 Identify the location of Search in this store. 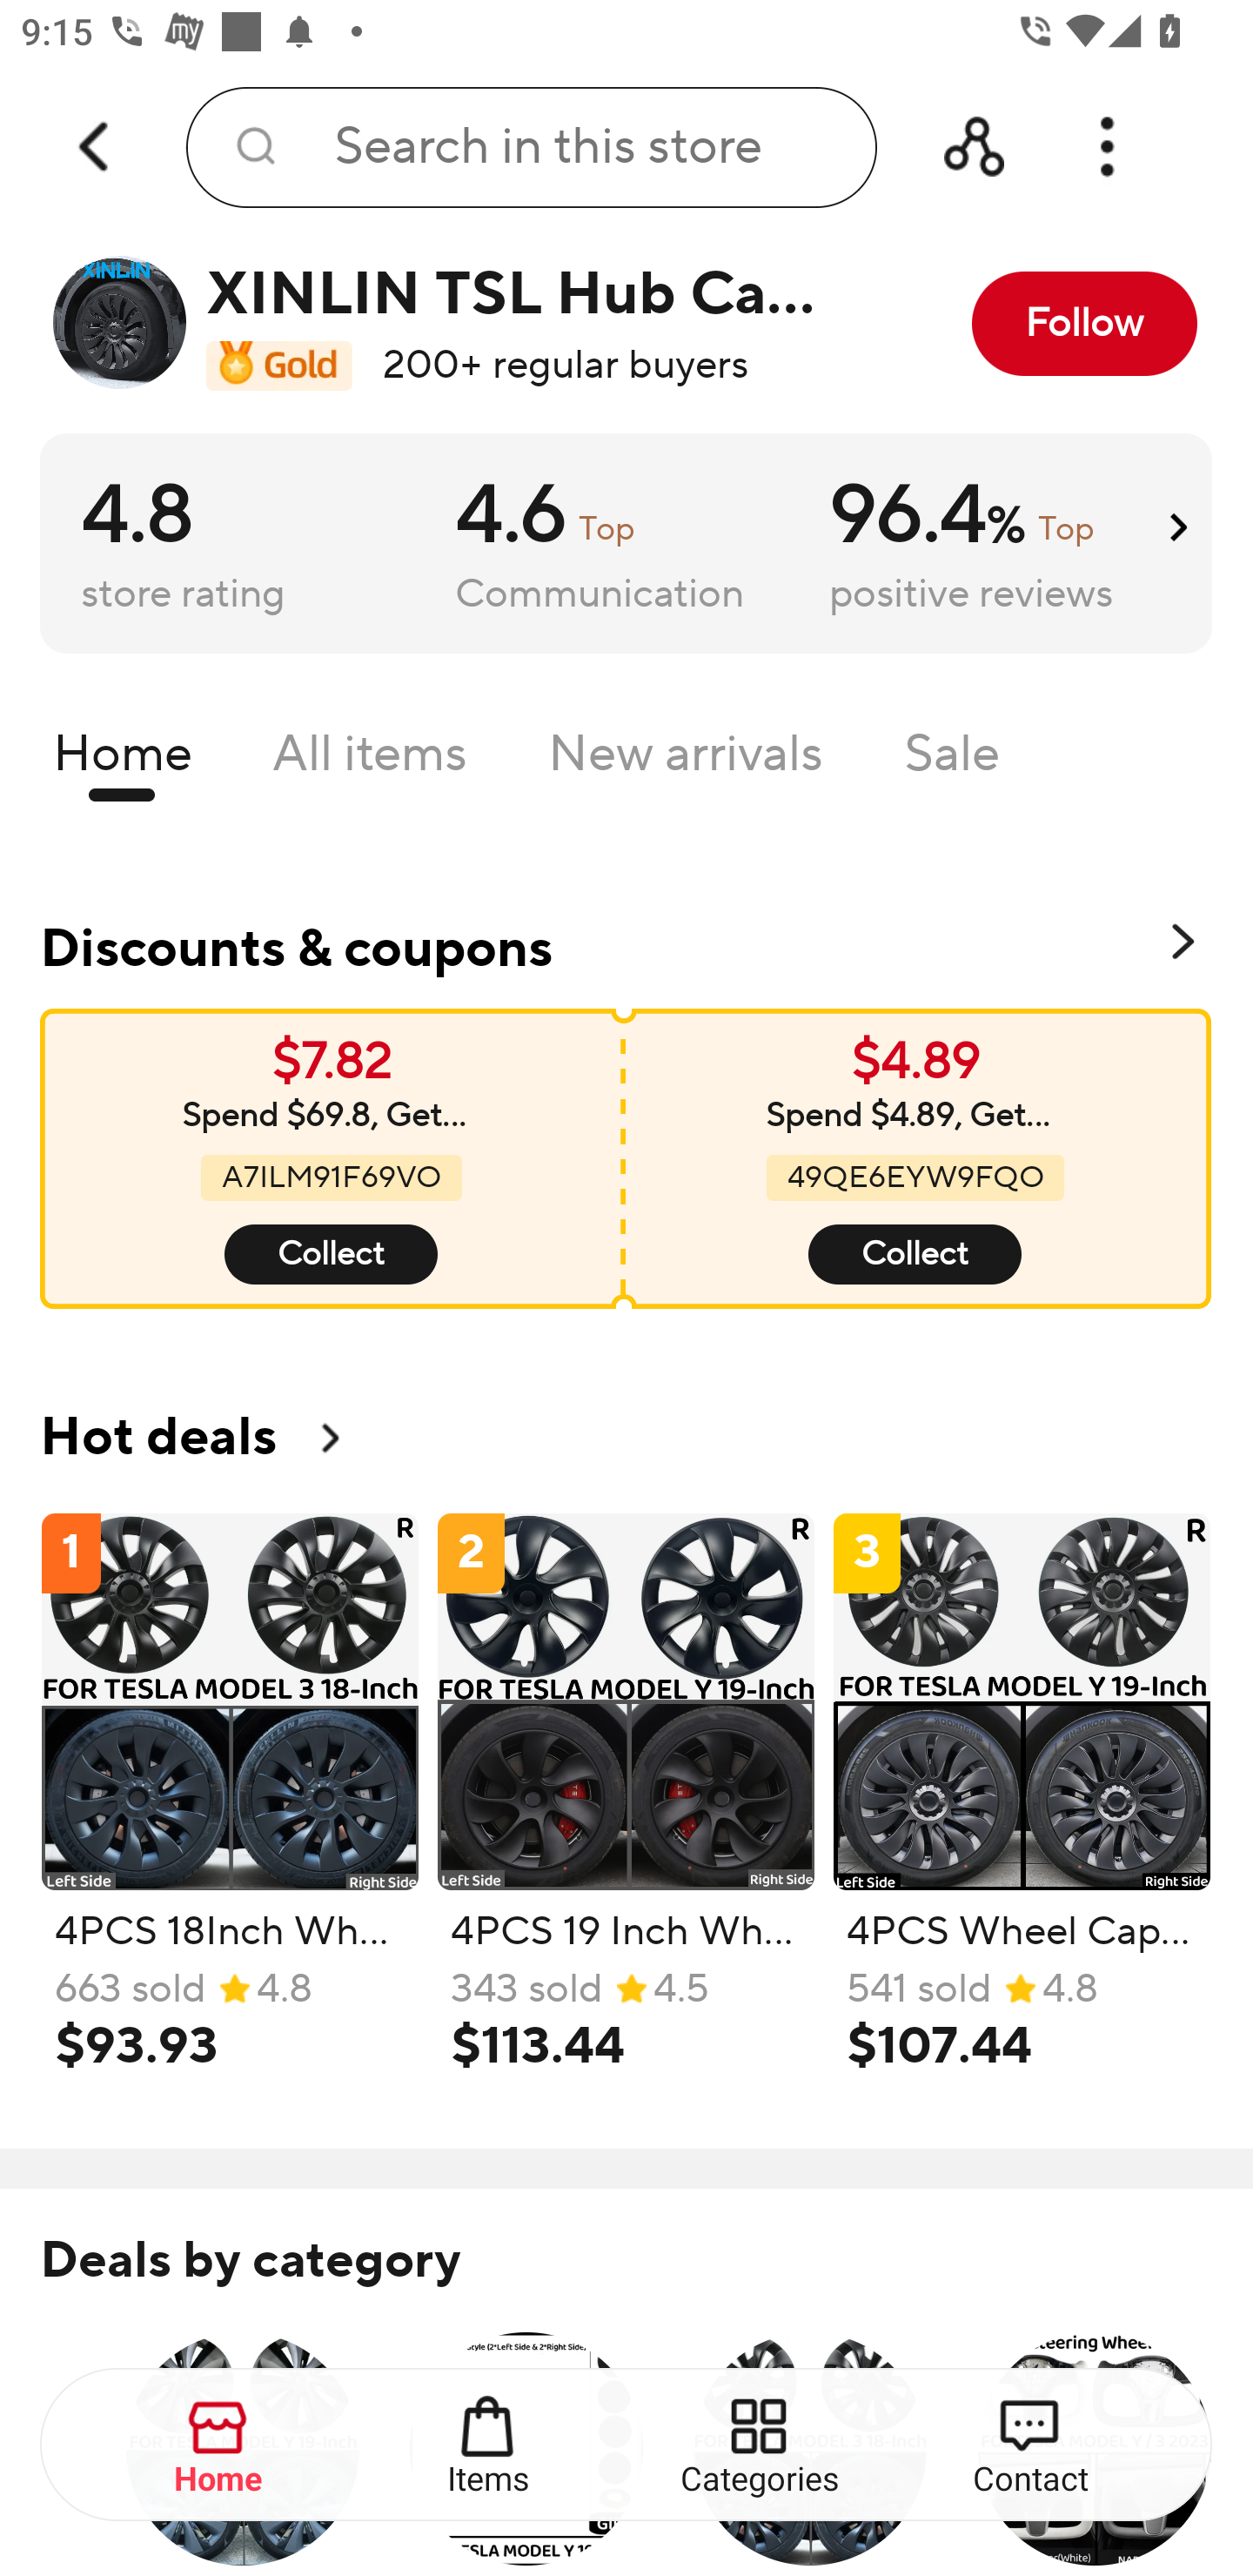
(531, 148).